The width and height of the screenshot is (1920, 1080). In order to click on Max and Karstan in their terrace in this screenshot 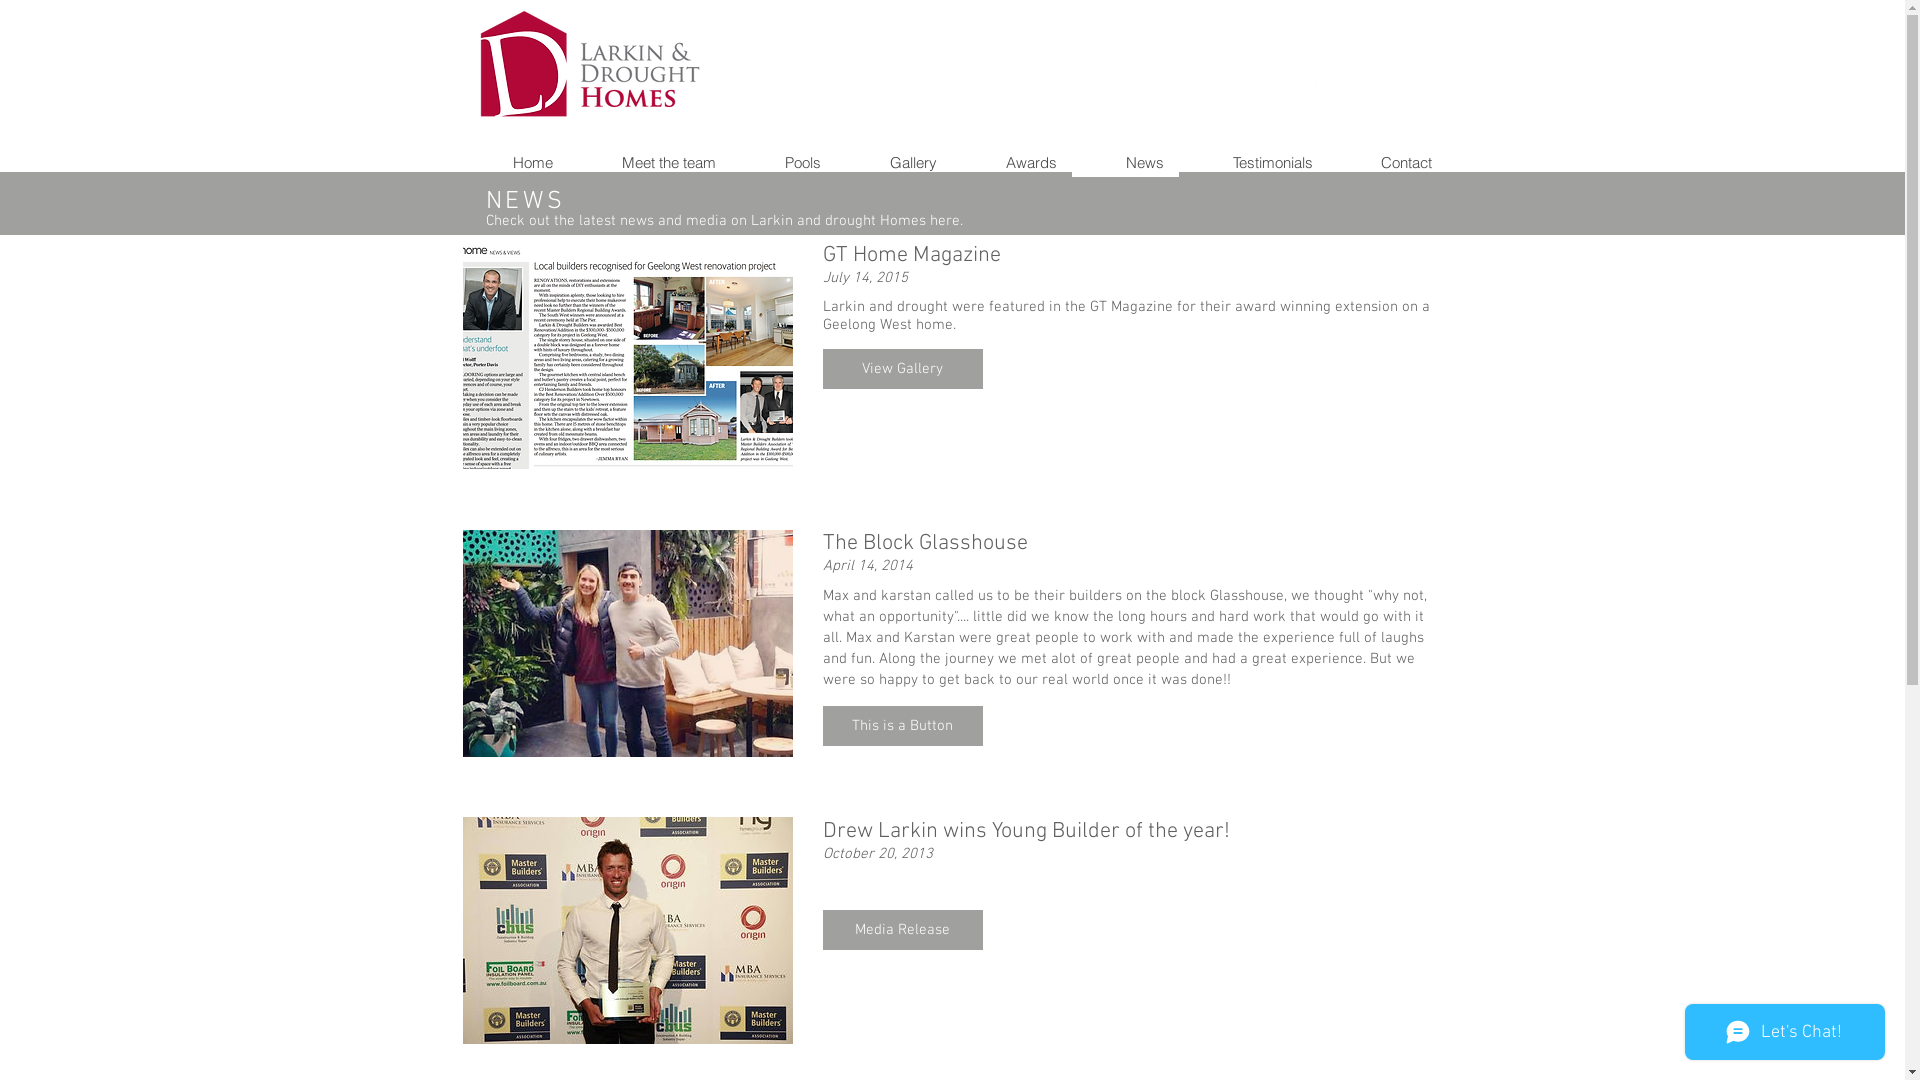, I will do `click(627, 644)`.